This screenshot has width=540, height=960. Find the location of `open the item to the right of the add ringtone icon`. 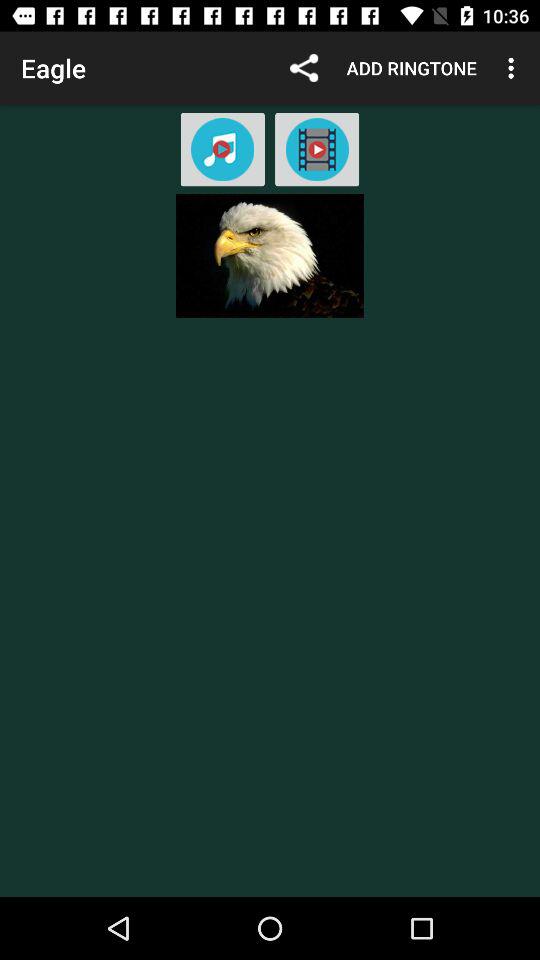

open the item to the right of the add ringtone icon is located at coordinates (514, 68).